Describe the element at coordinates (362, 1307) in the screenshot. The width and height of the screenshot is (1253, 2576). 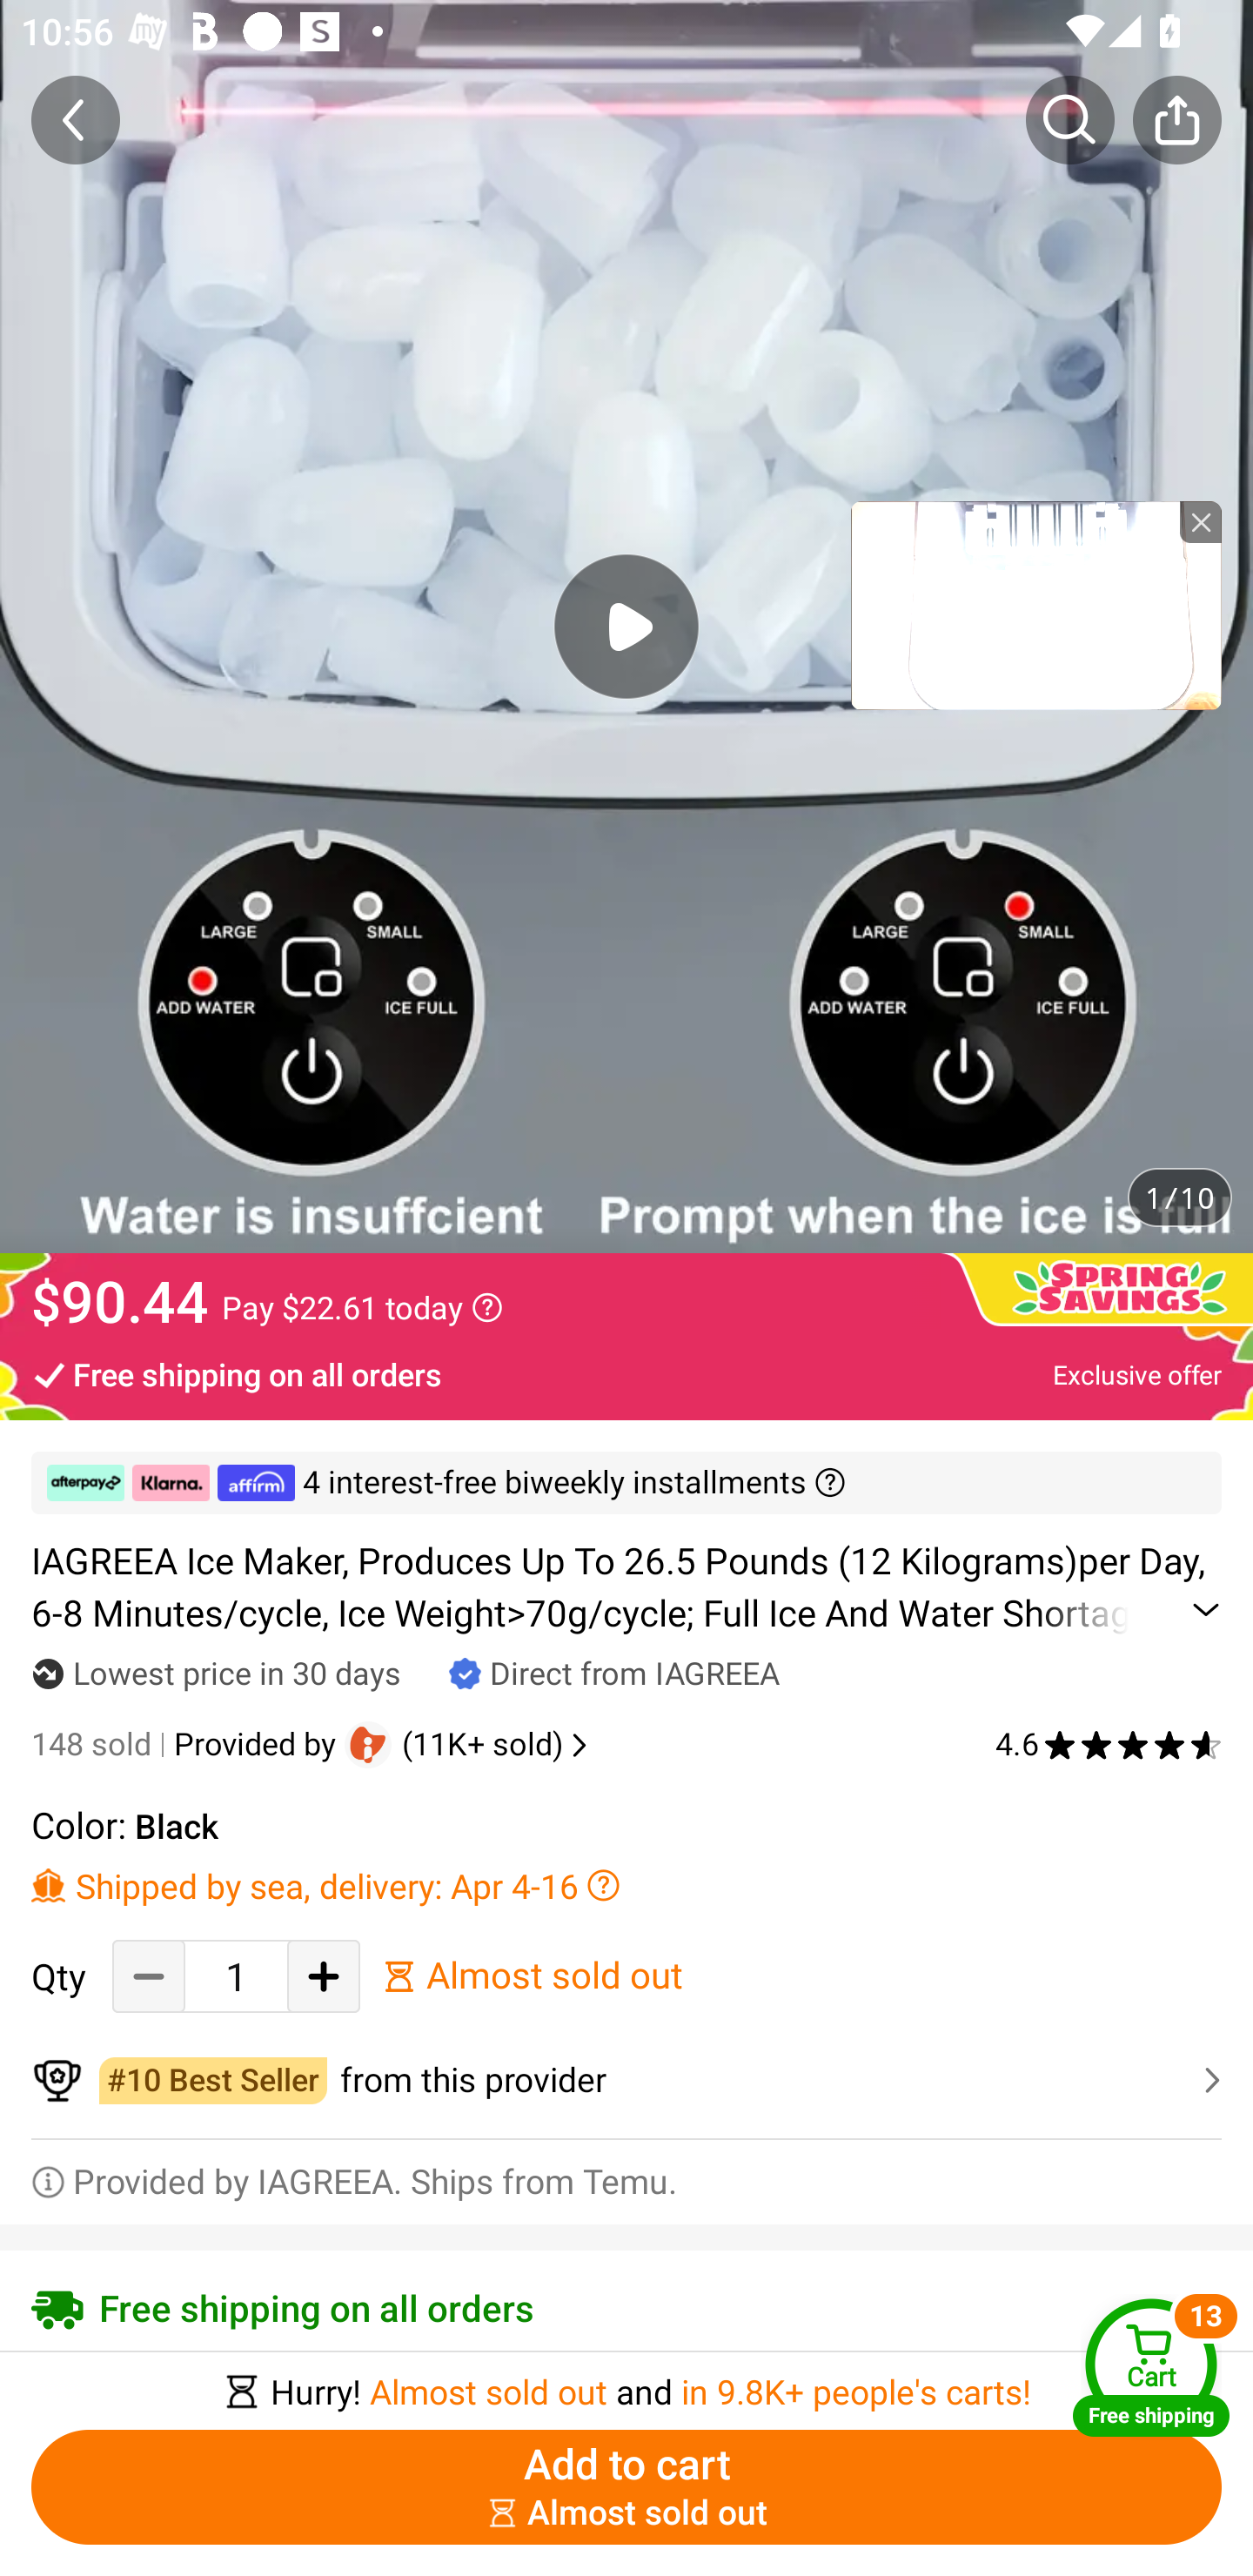
I see `Pay $22.61 today  ` at that location.